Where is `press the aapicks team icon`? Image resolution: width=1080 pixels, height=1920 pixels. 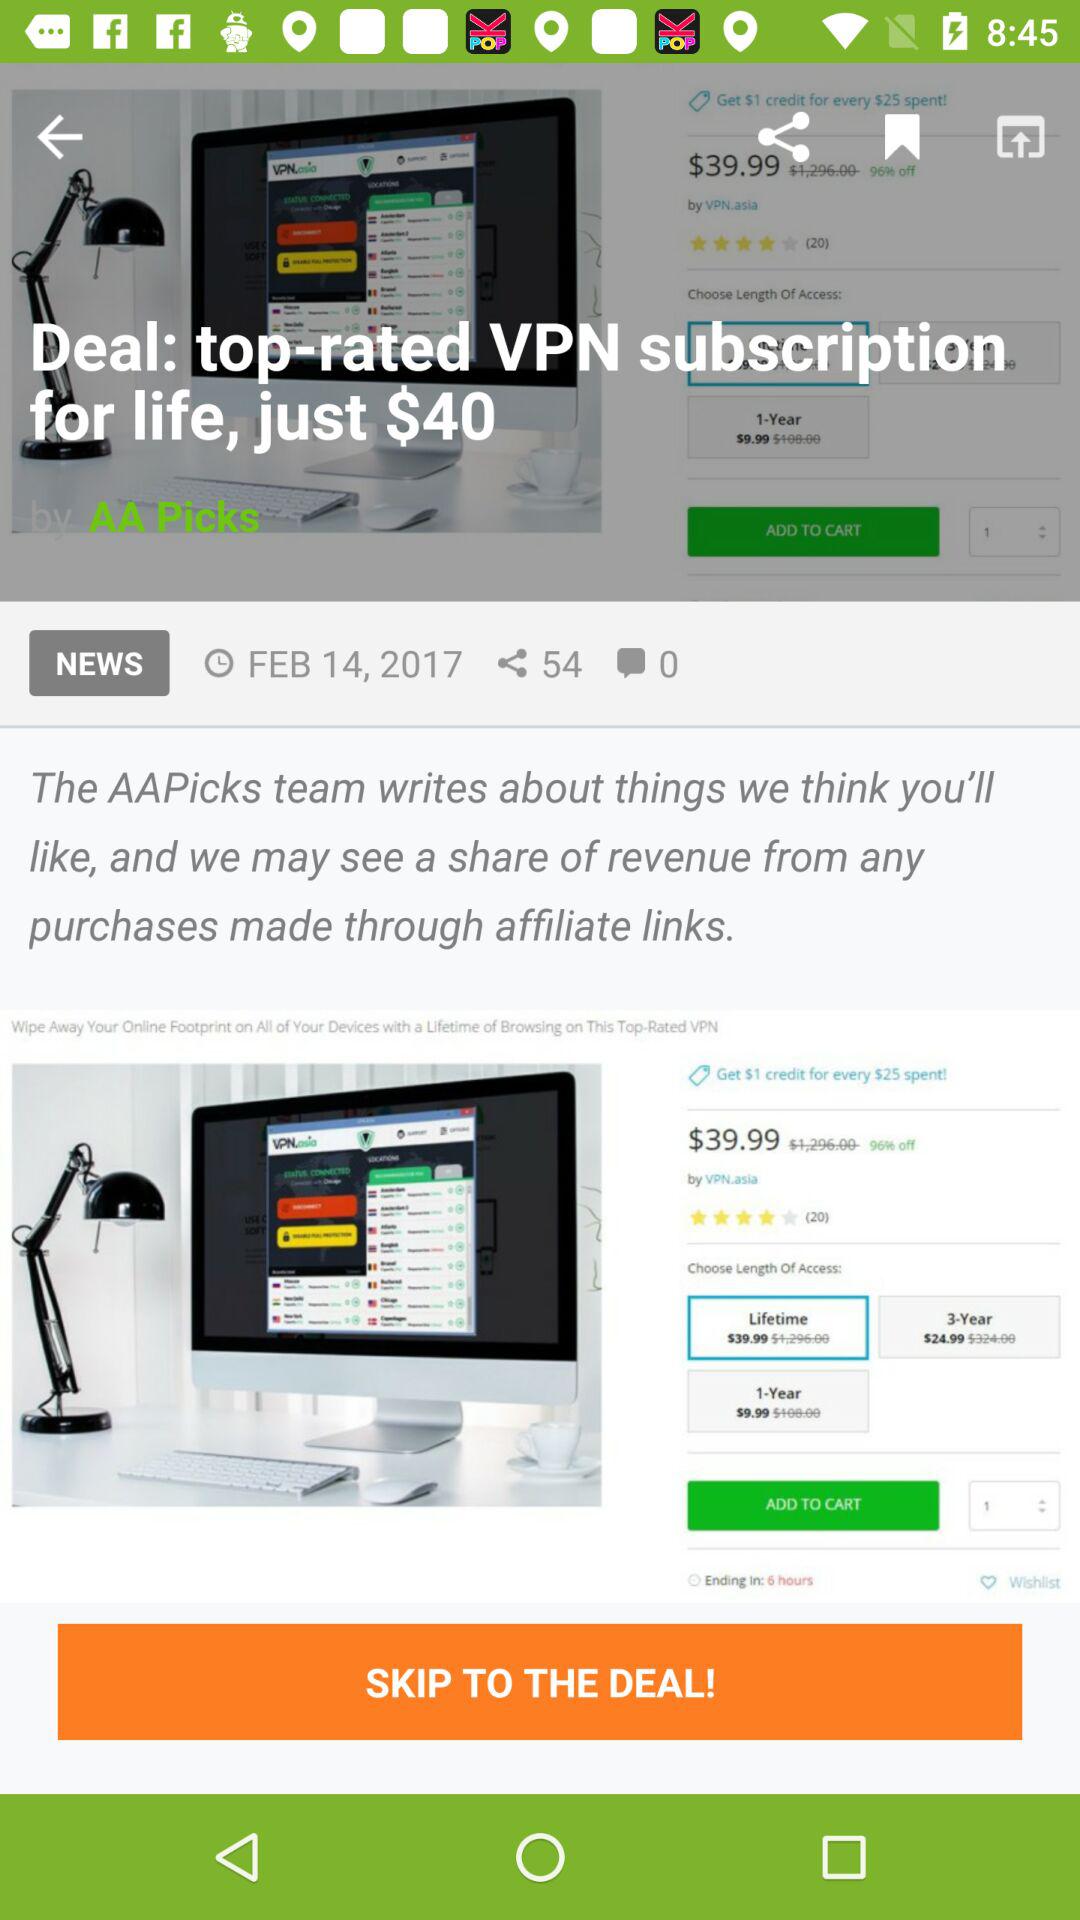
press the aapicks team icon is located at coordinates (540, 854).